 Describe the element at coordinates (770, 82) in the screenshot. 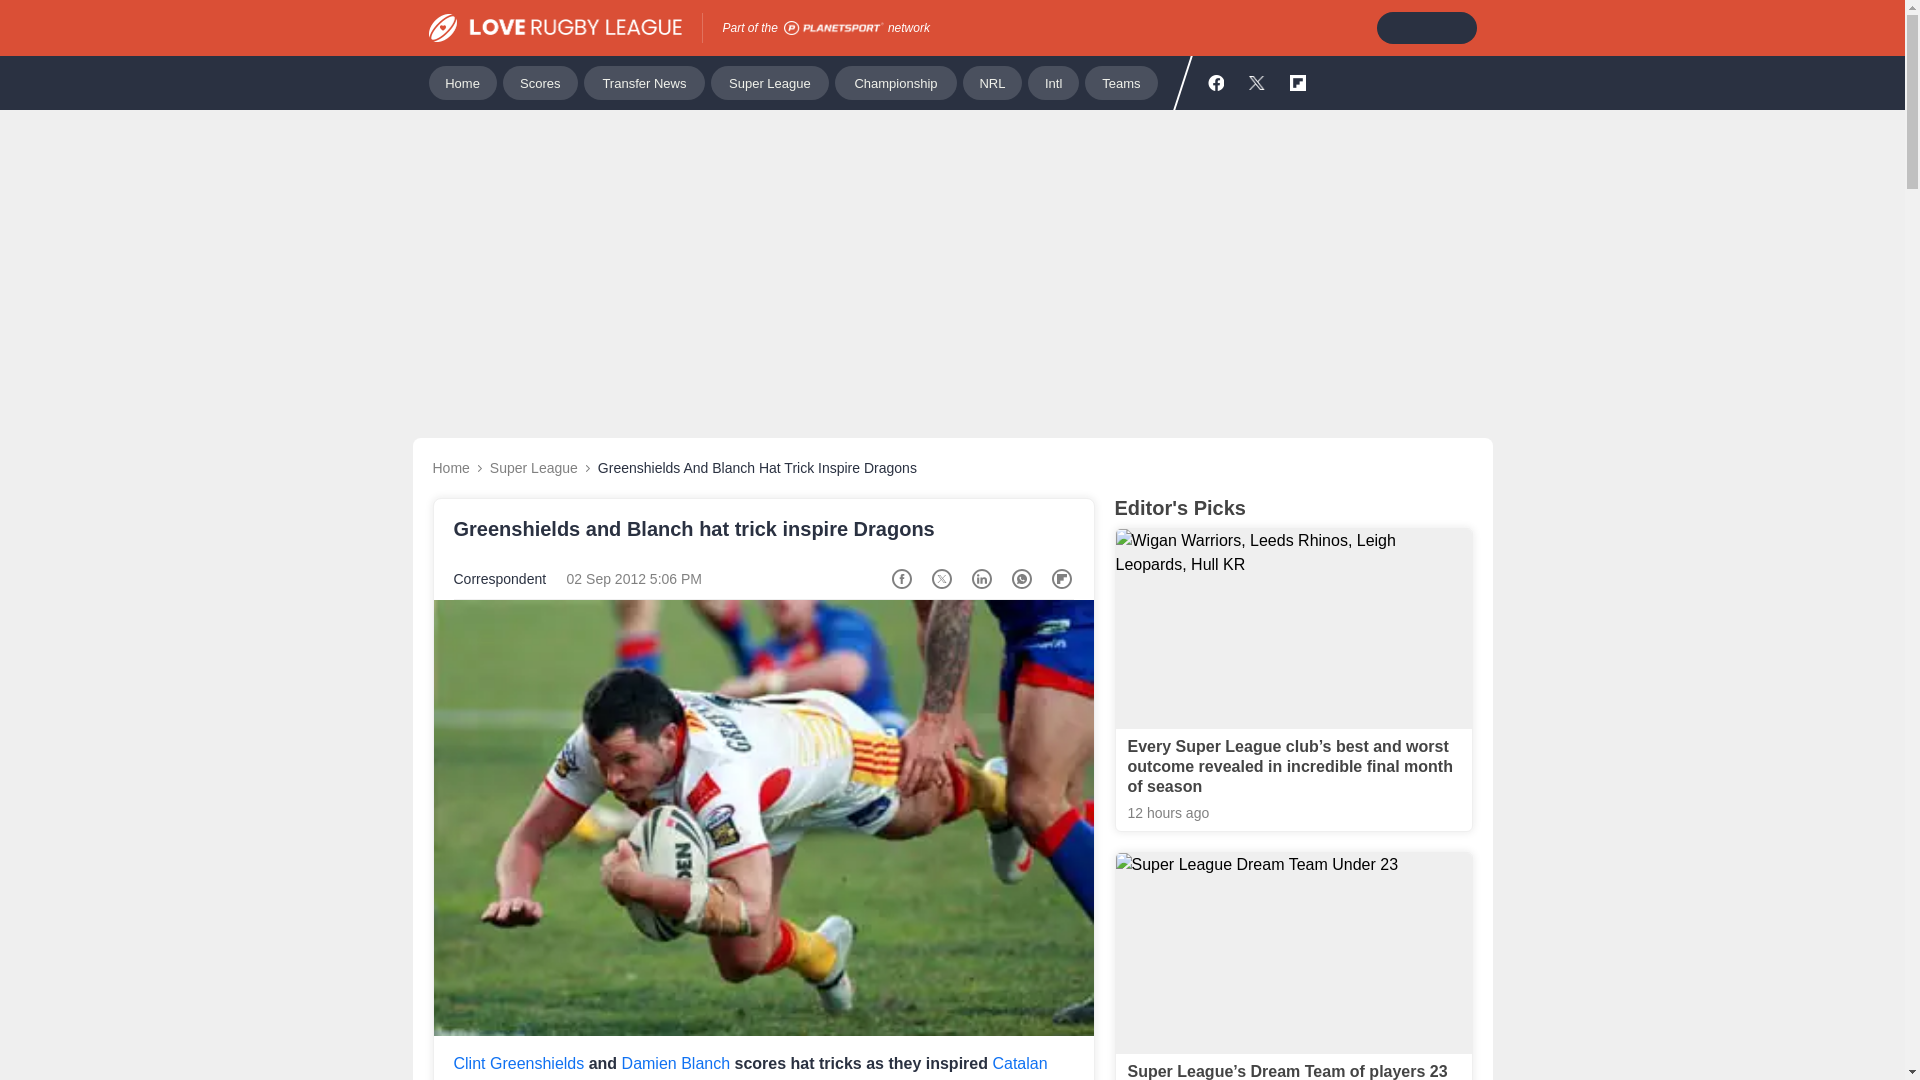

I see `Super League` at that location.